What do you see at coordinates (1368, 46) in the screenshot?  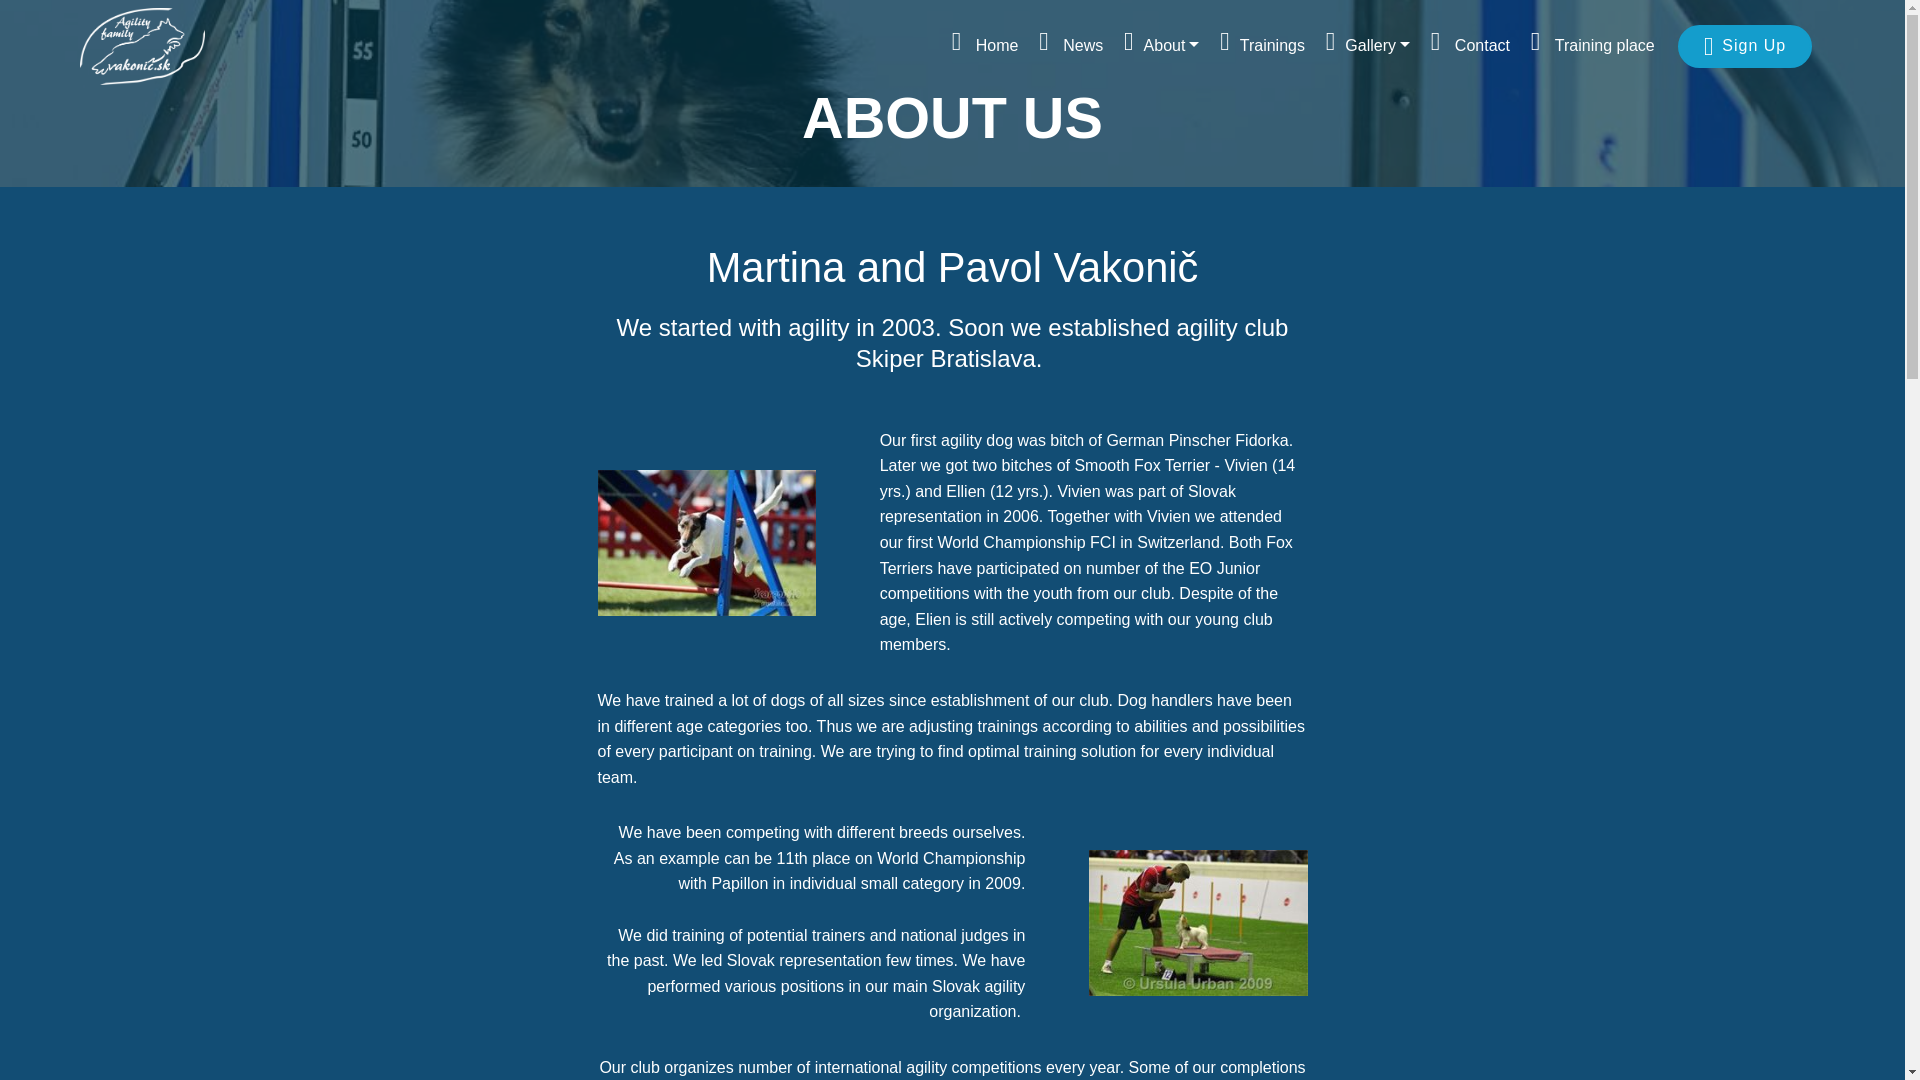 I see `Gallery` at bounding box center [1368, 46].